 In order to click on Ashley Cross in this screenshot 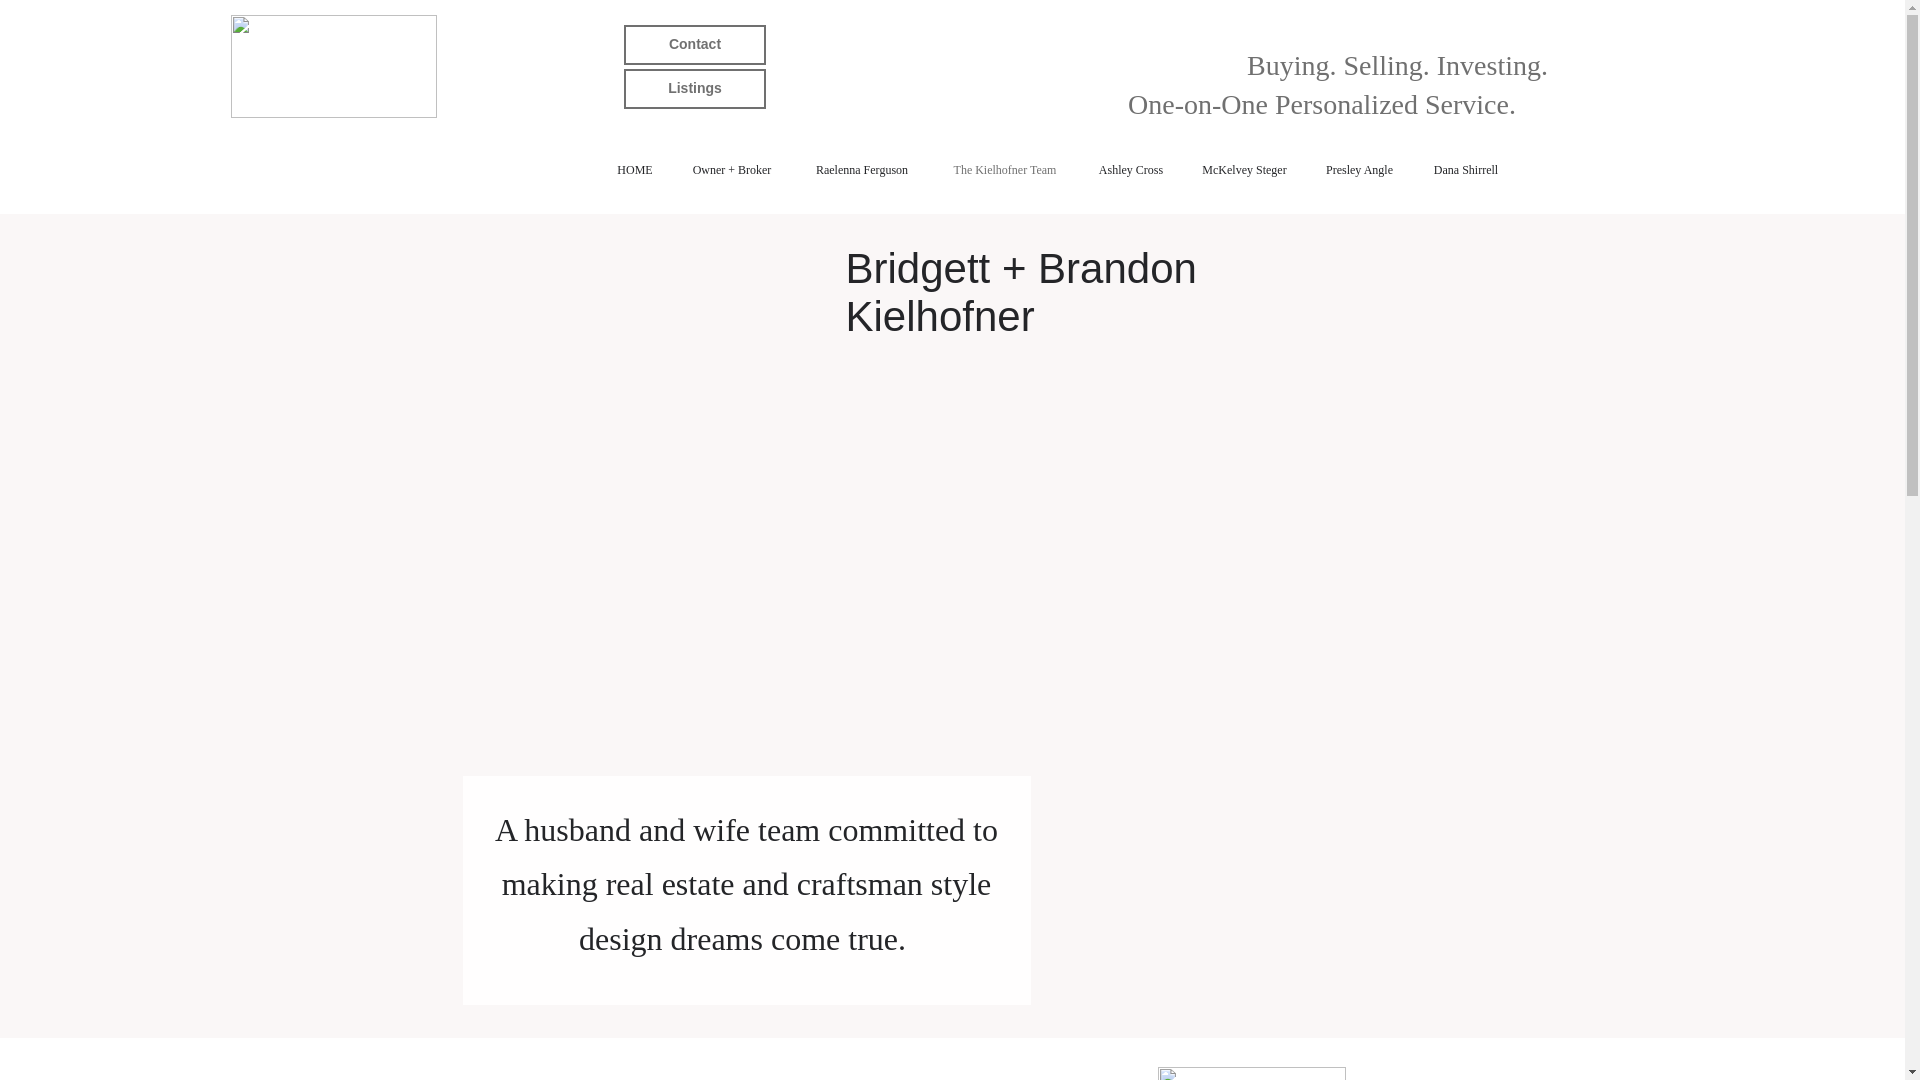, I will do `click(1130, 170)`.